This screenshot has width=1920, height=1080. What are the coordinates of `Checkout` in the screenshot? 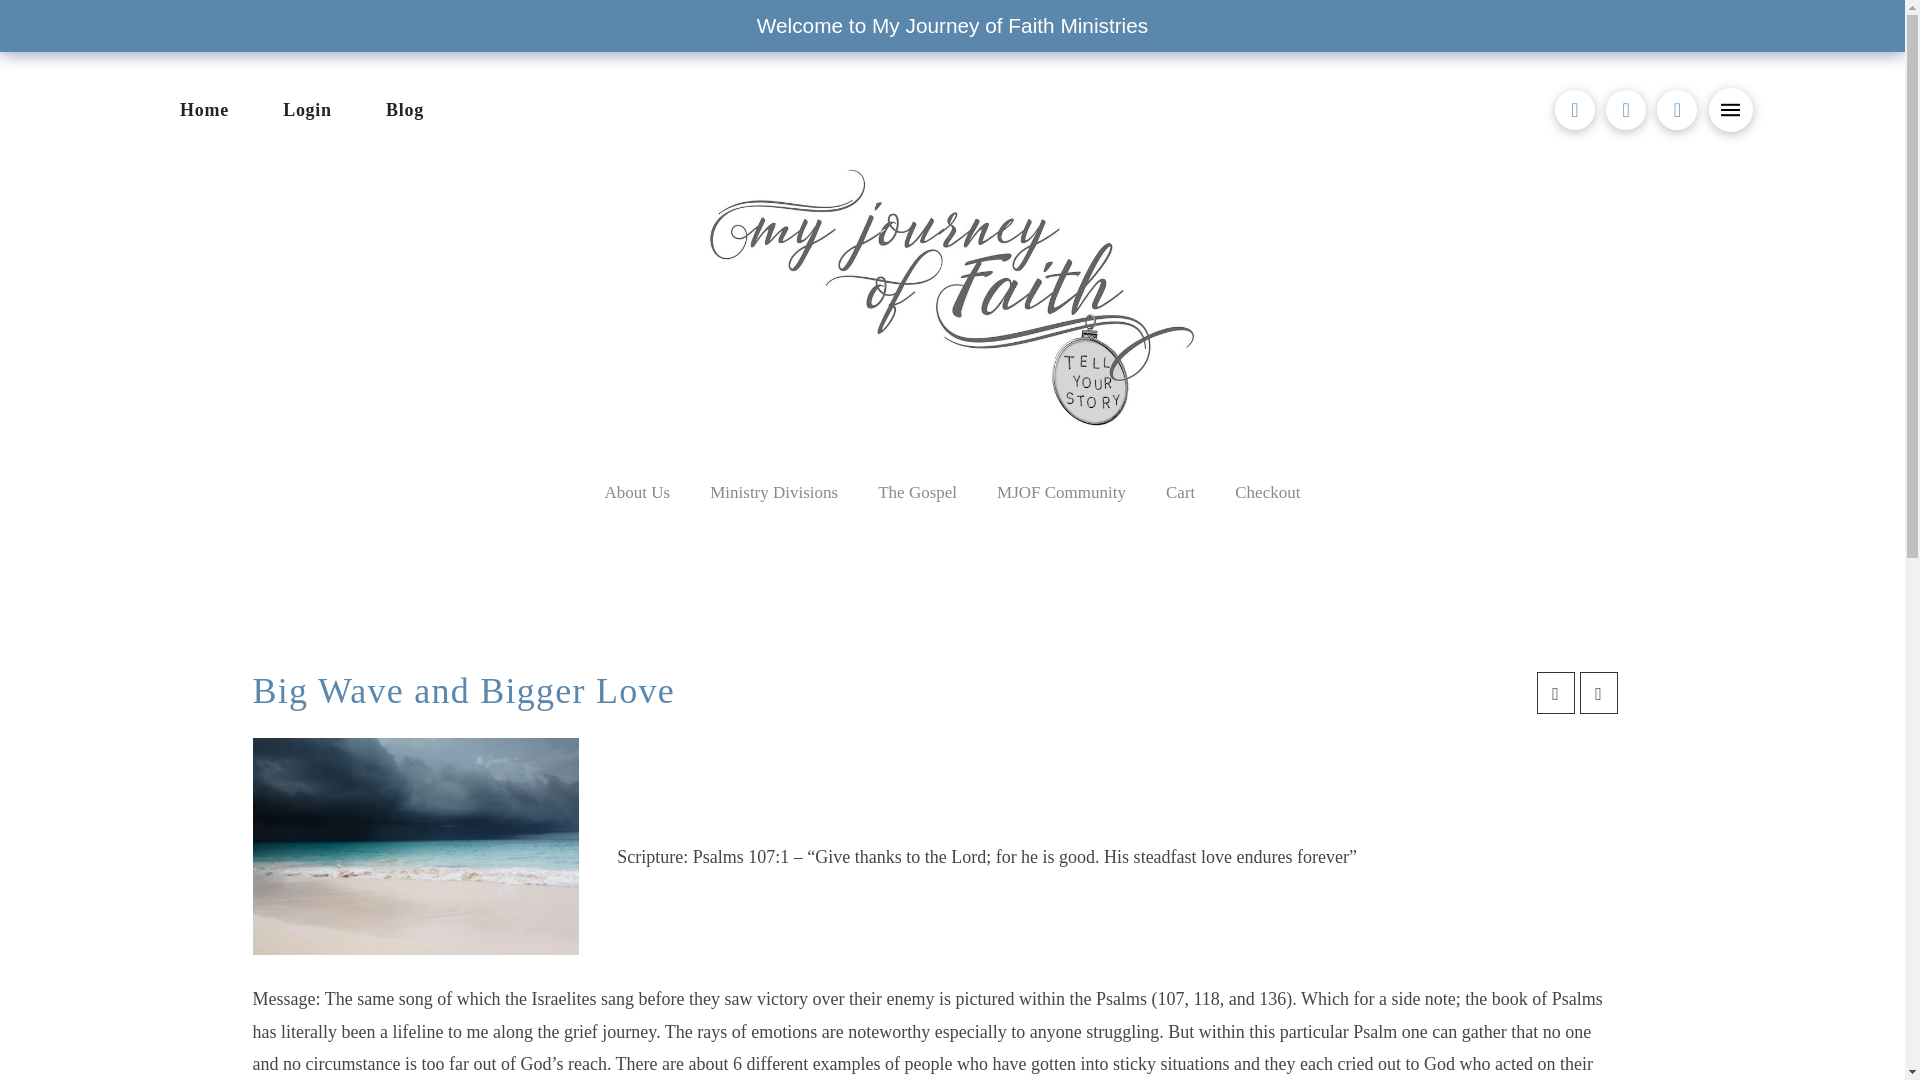 It's located at (1268, 492).